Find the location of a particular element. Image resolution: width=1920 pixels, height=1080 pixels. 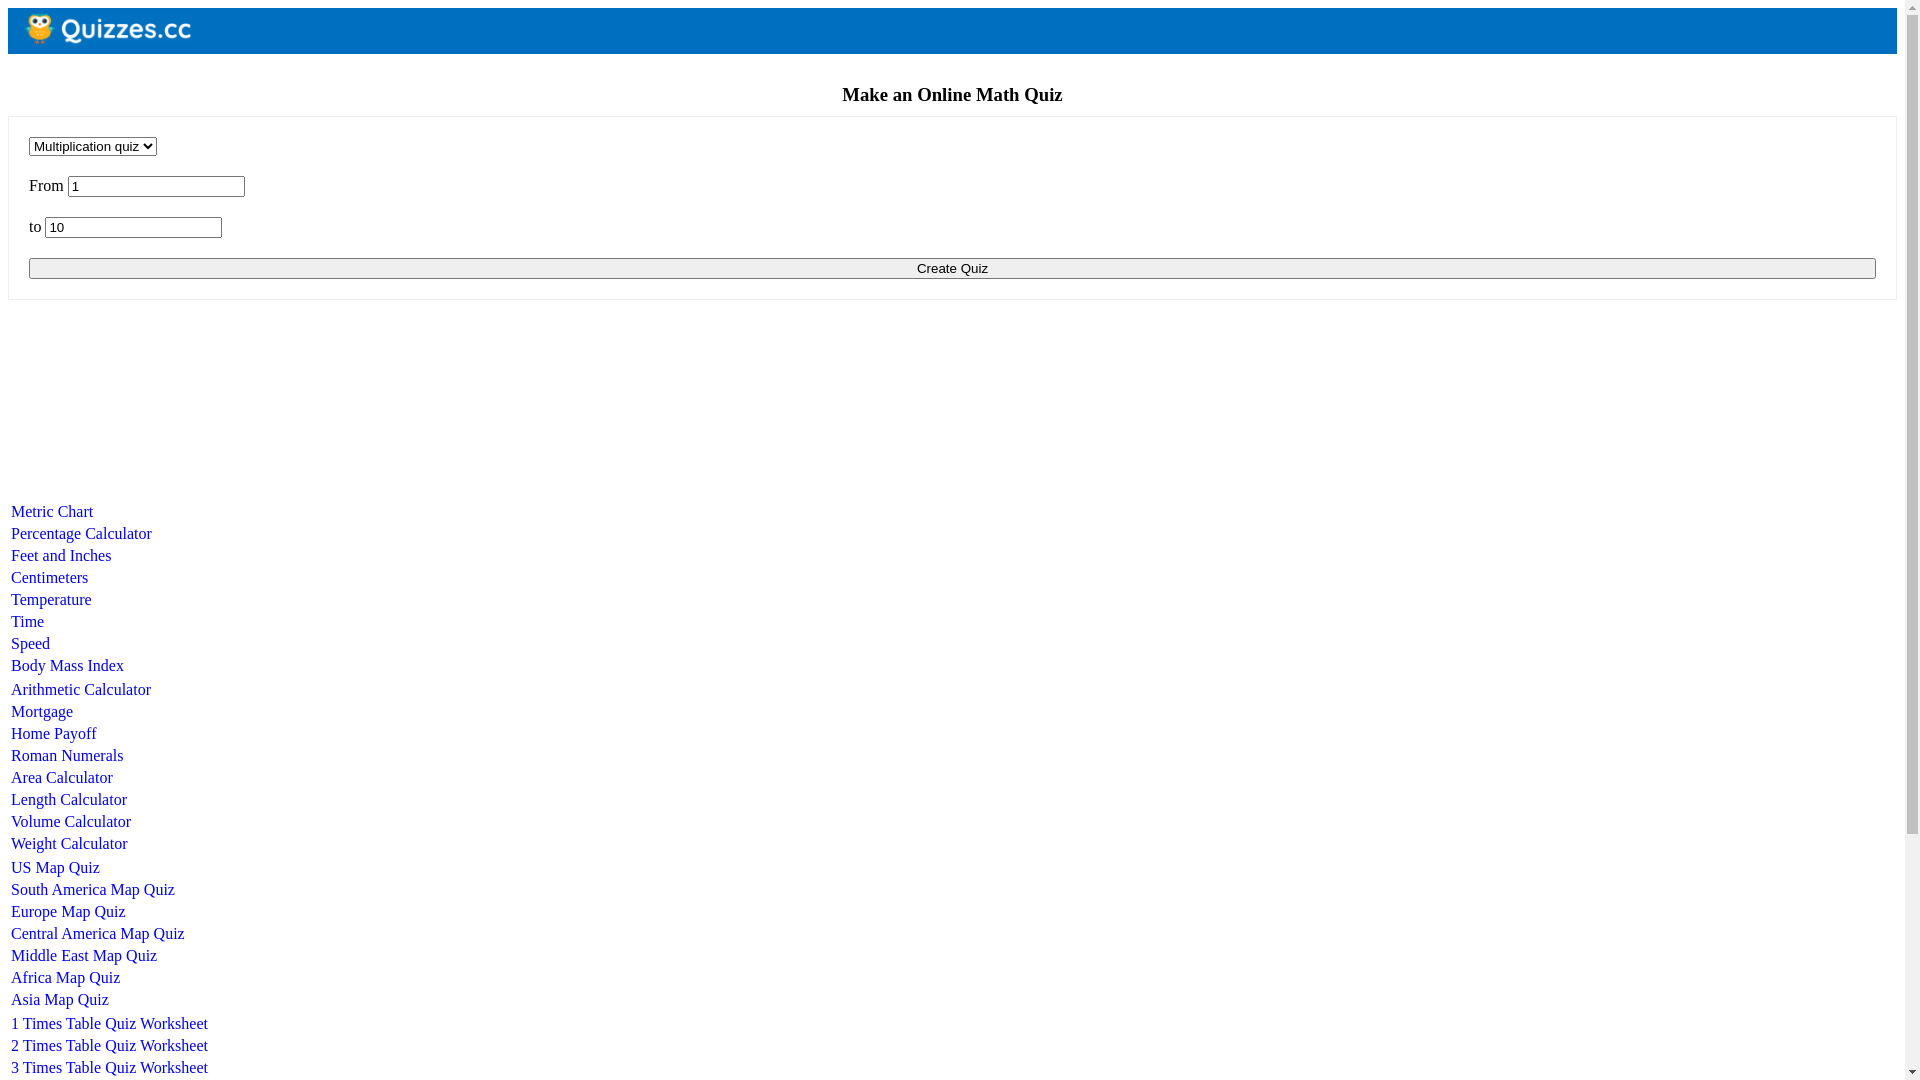

Speed is located at coordinates (30, 643).